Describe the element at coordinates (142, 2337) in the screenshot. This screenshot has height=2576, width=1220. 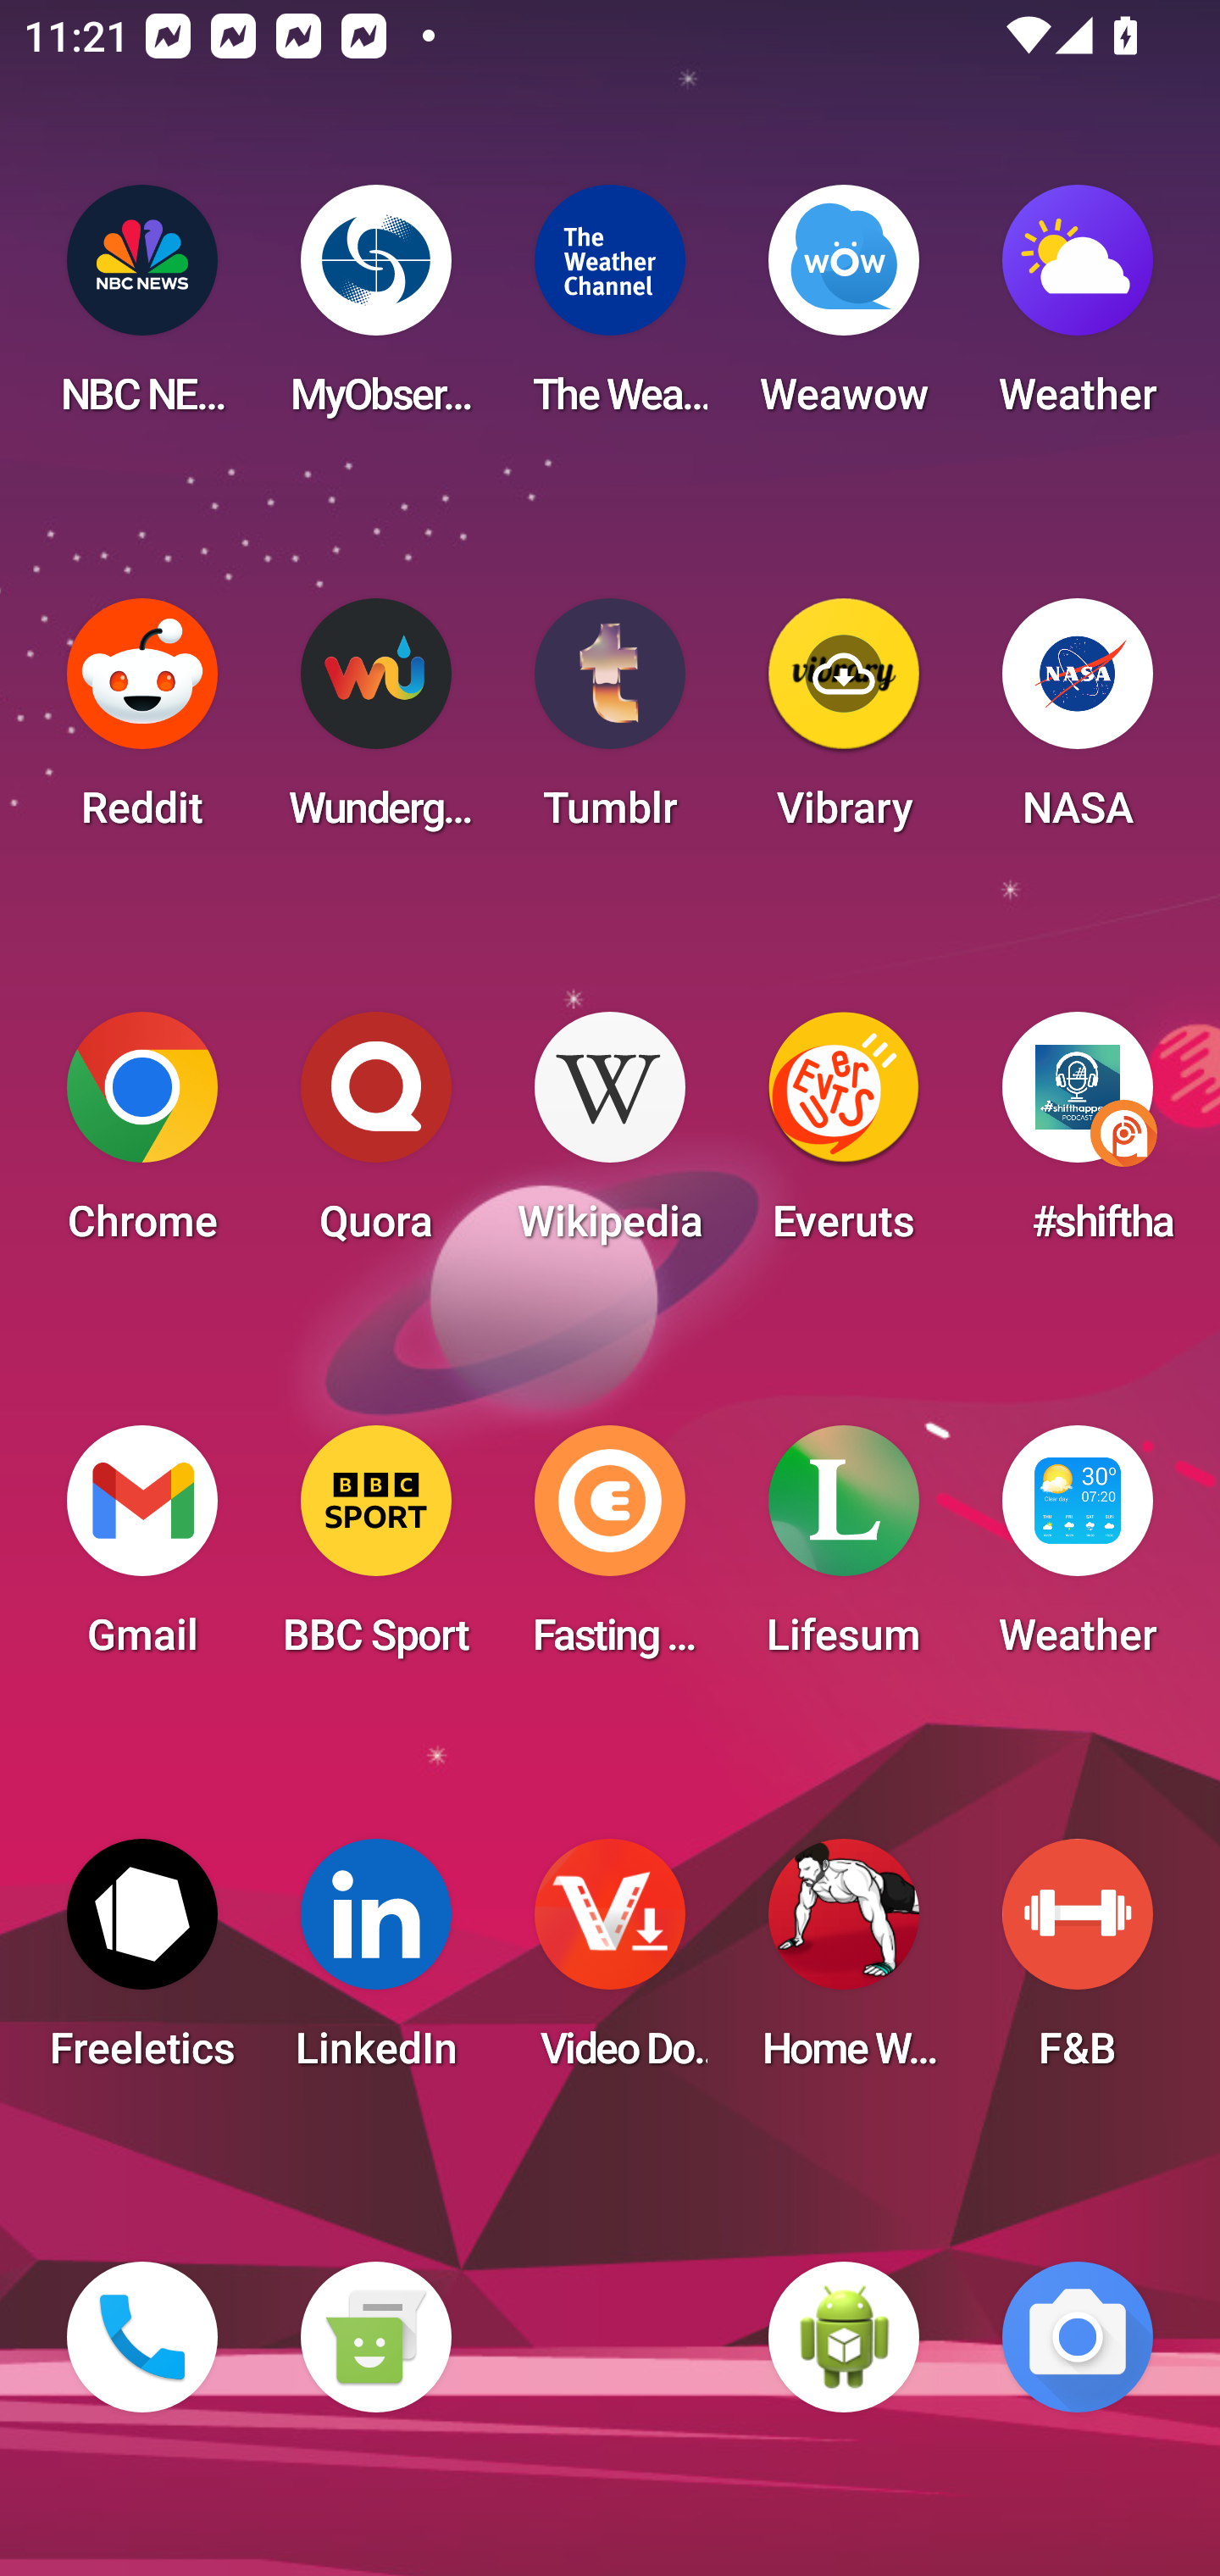
I see `Phone` at that location.